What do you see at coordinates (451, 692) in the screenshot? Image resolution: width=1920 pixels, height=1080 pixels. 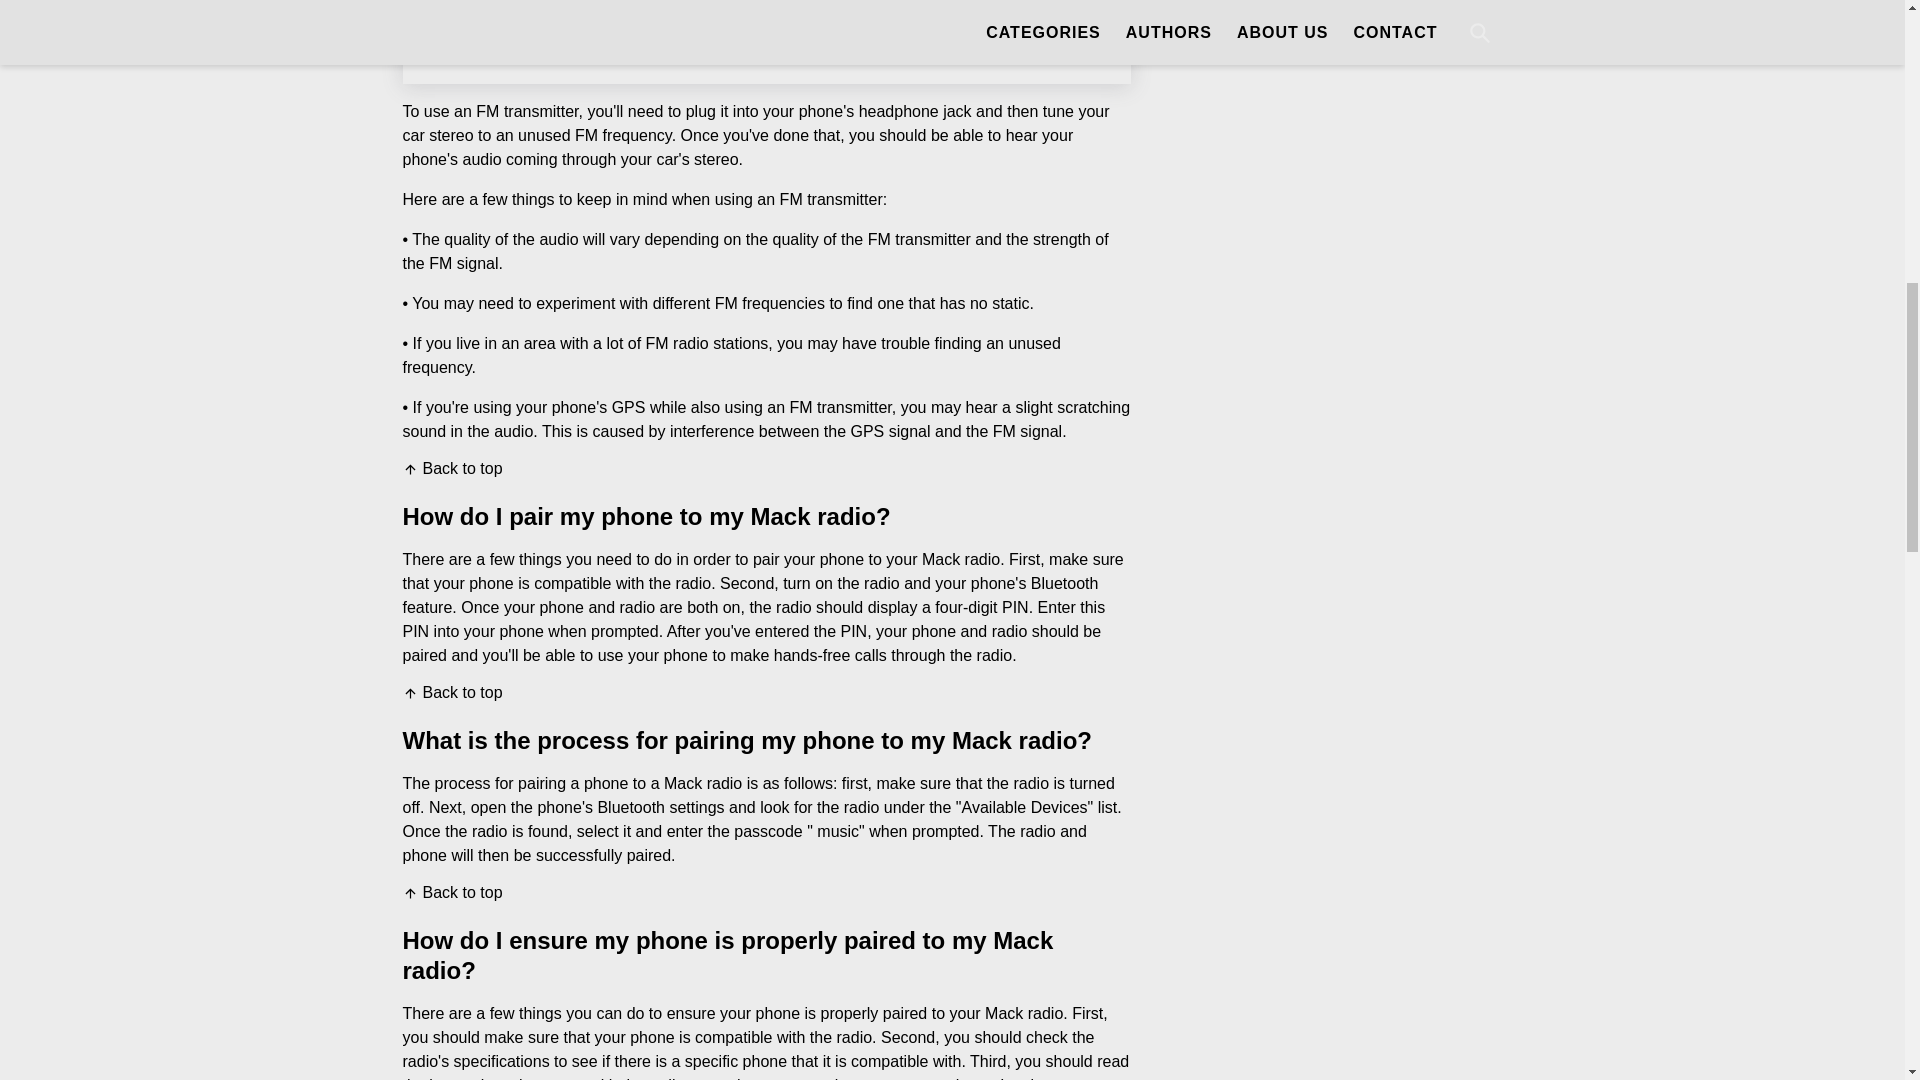 I see `Back to top` at bounding box center [451, 692].